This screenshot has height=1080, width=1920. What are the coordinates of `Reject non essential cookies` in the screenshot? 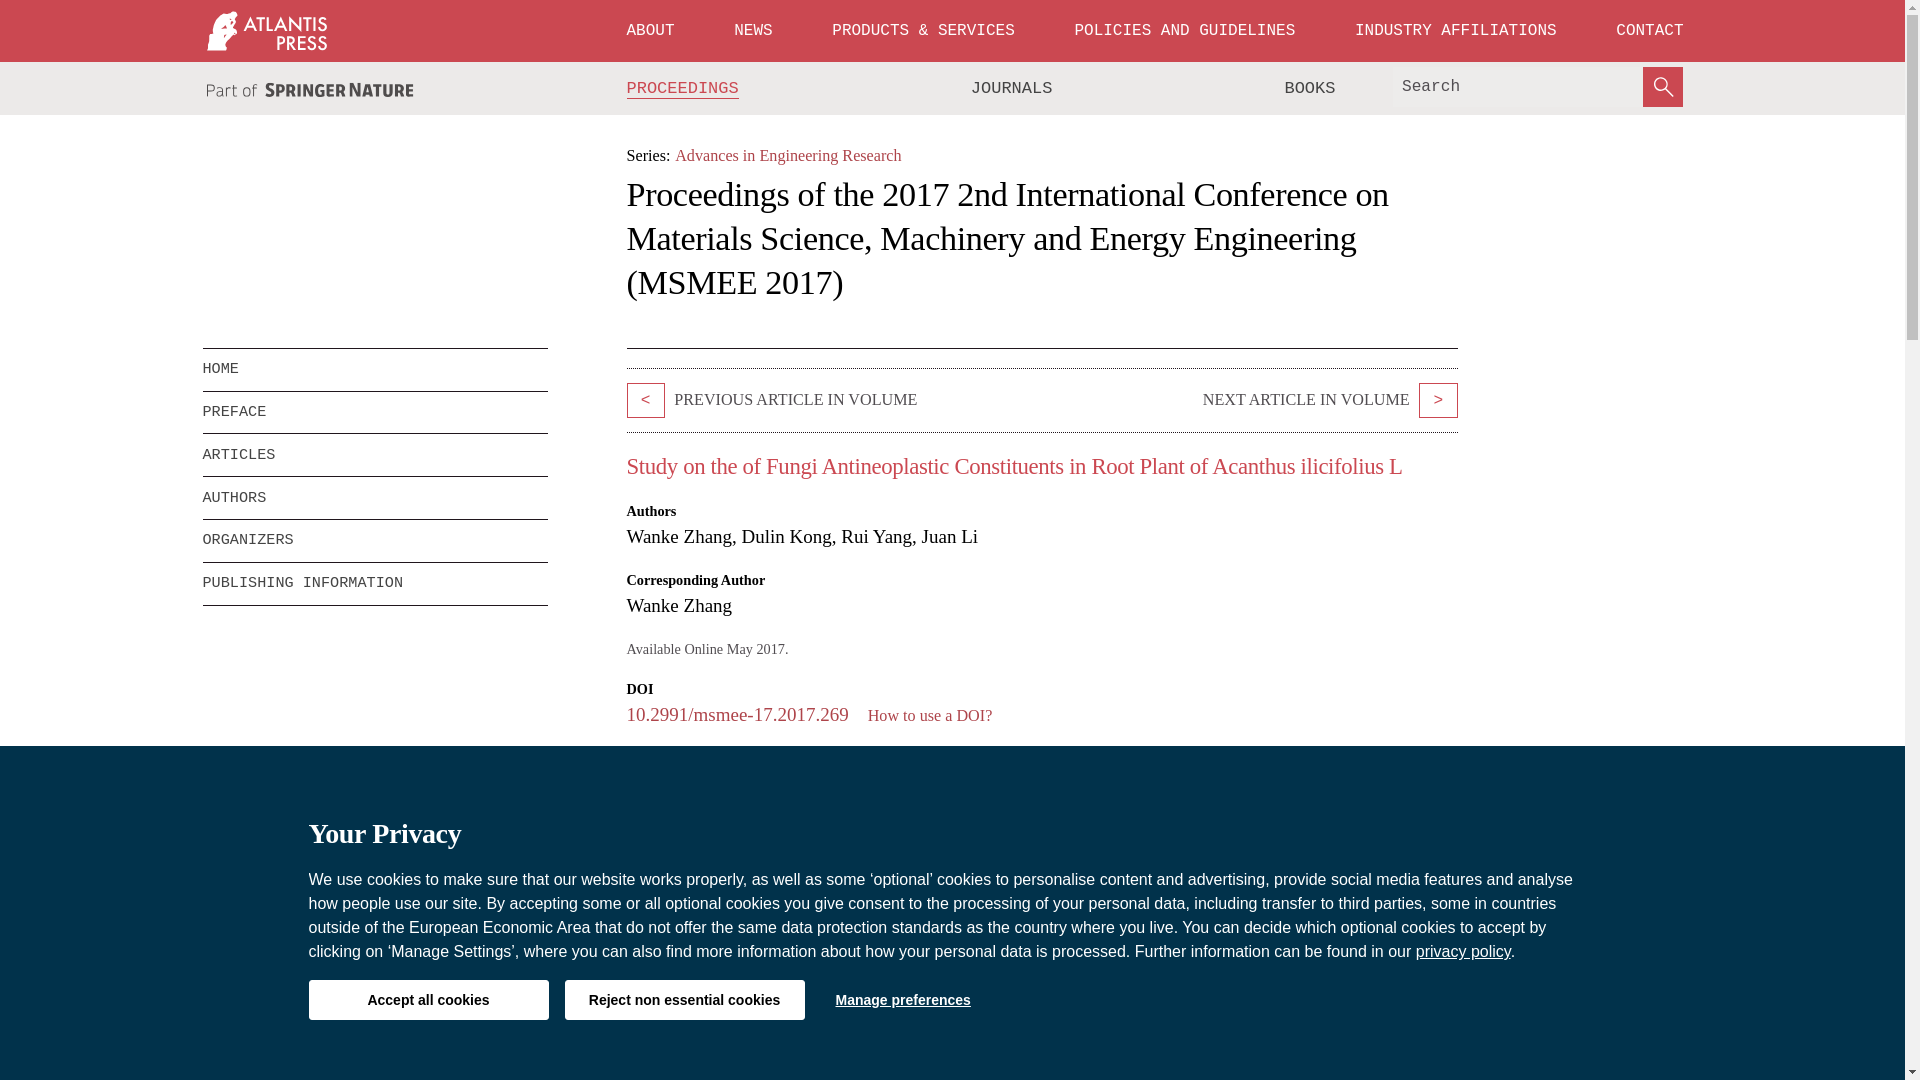 It's located at (684, 999).